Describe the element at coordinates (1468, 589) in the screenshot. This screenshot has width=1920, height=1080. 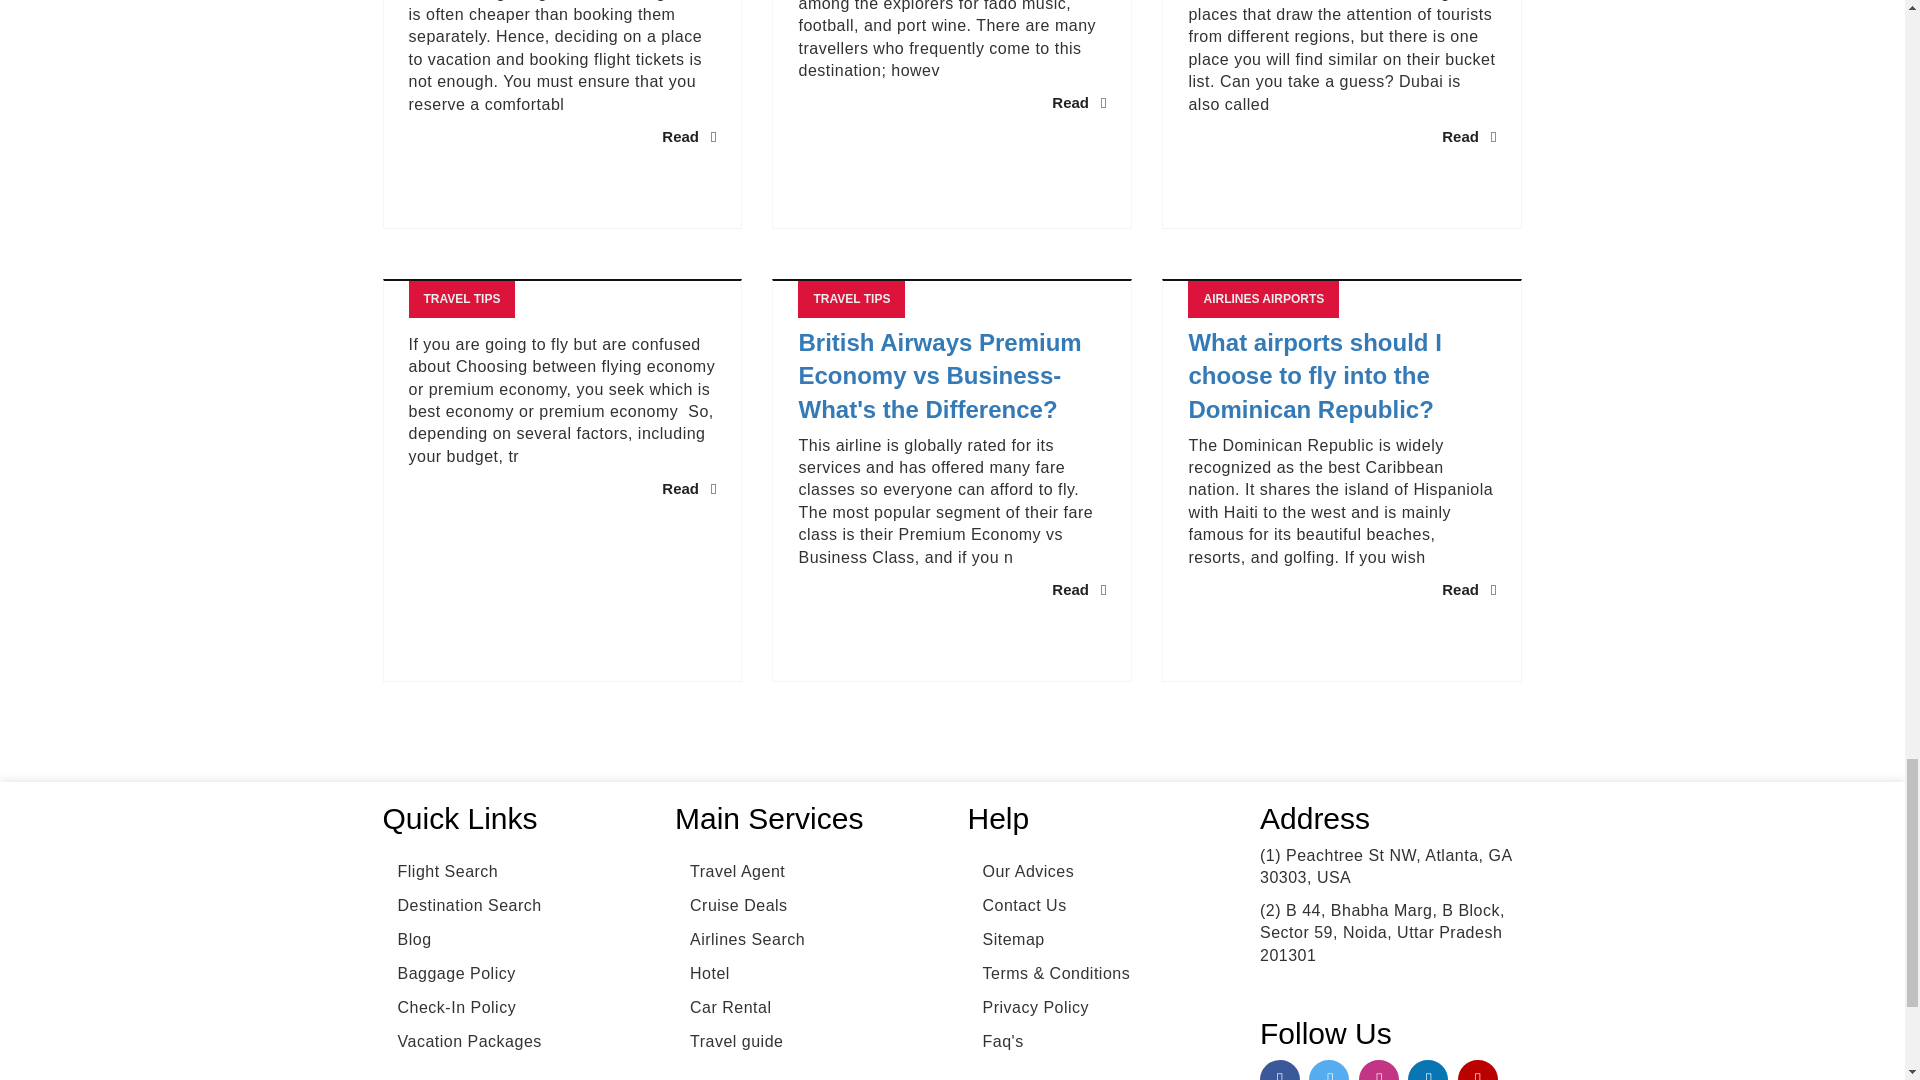
I see `Read` at that location.